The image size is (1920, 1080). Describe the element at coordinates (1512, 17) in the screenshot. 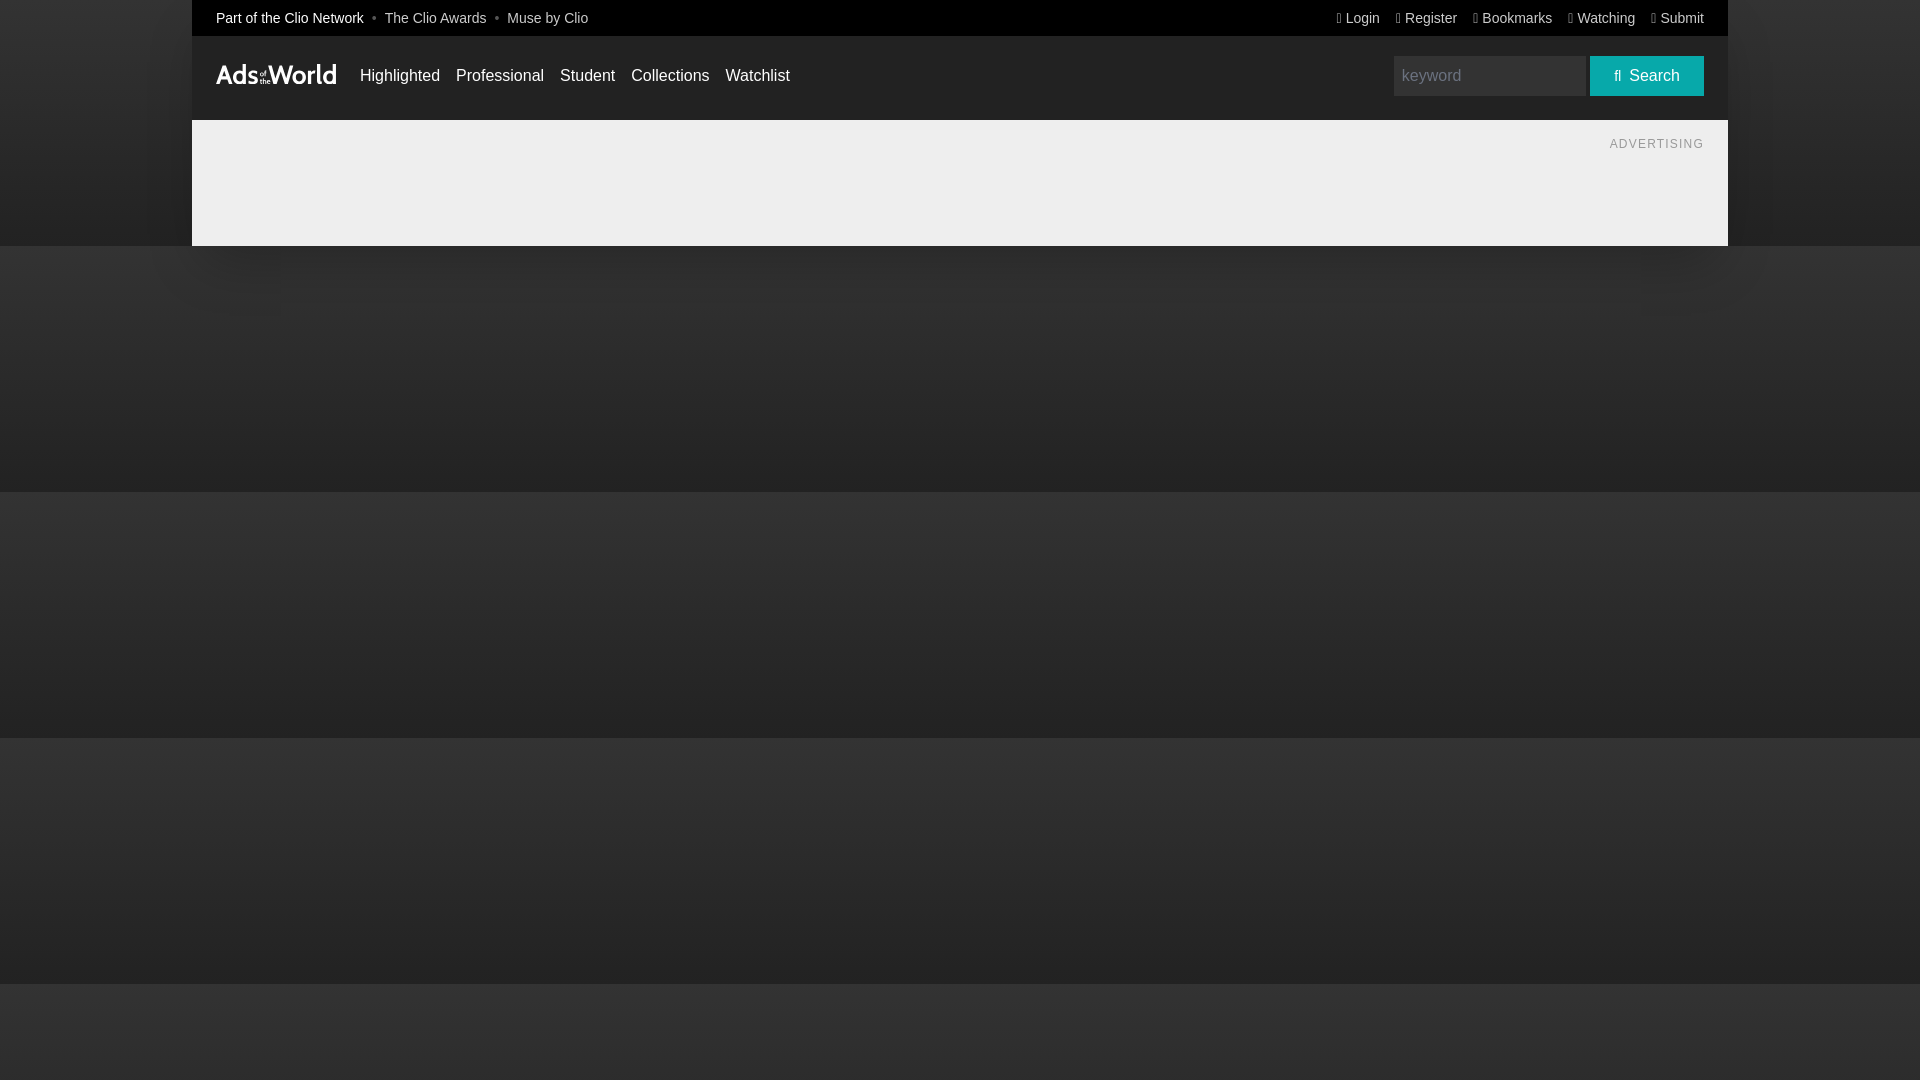

I see `Bookmarks` at that location.